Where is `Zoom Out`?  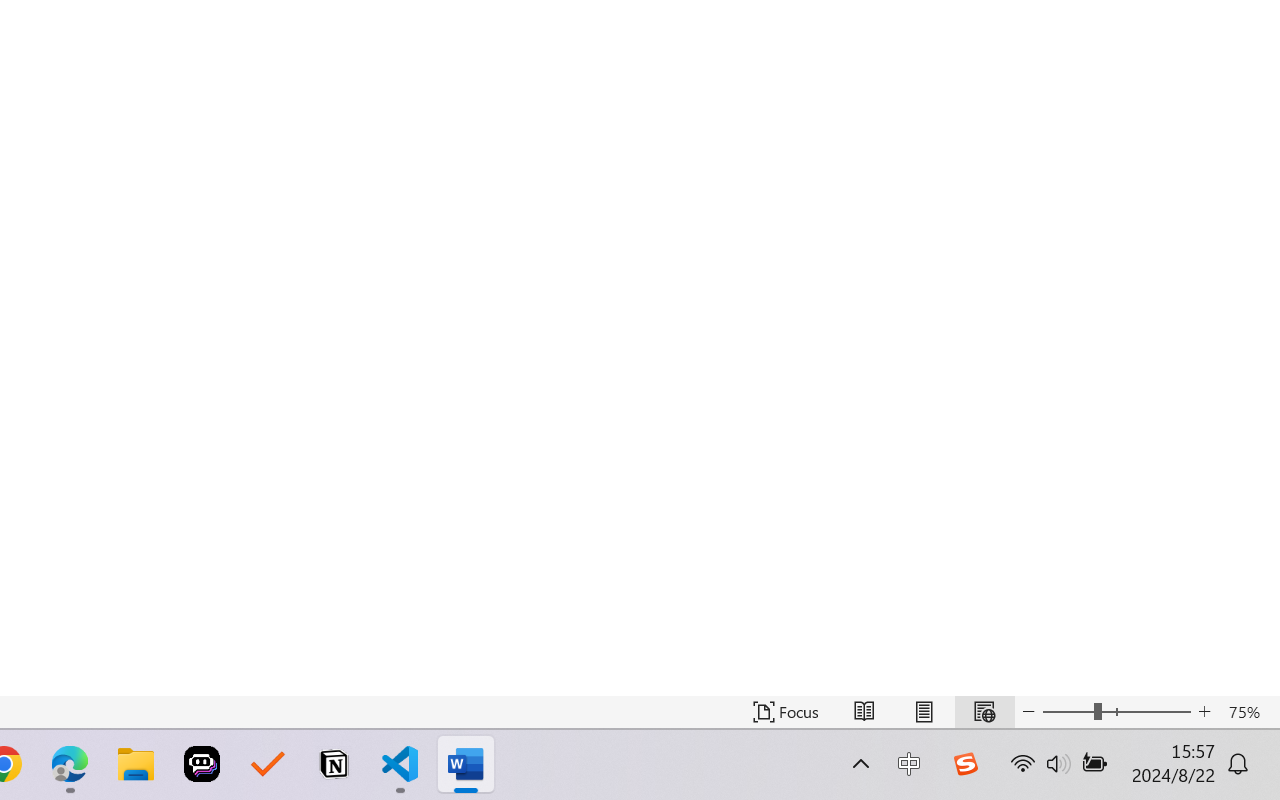
Zoom Out is located at coordinates (1068, 712).